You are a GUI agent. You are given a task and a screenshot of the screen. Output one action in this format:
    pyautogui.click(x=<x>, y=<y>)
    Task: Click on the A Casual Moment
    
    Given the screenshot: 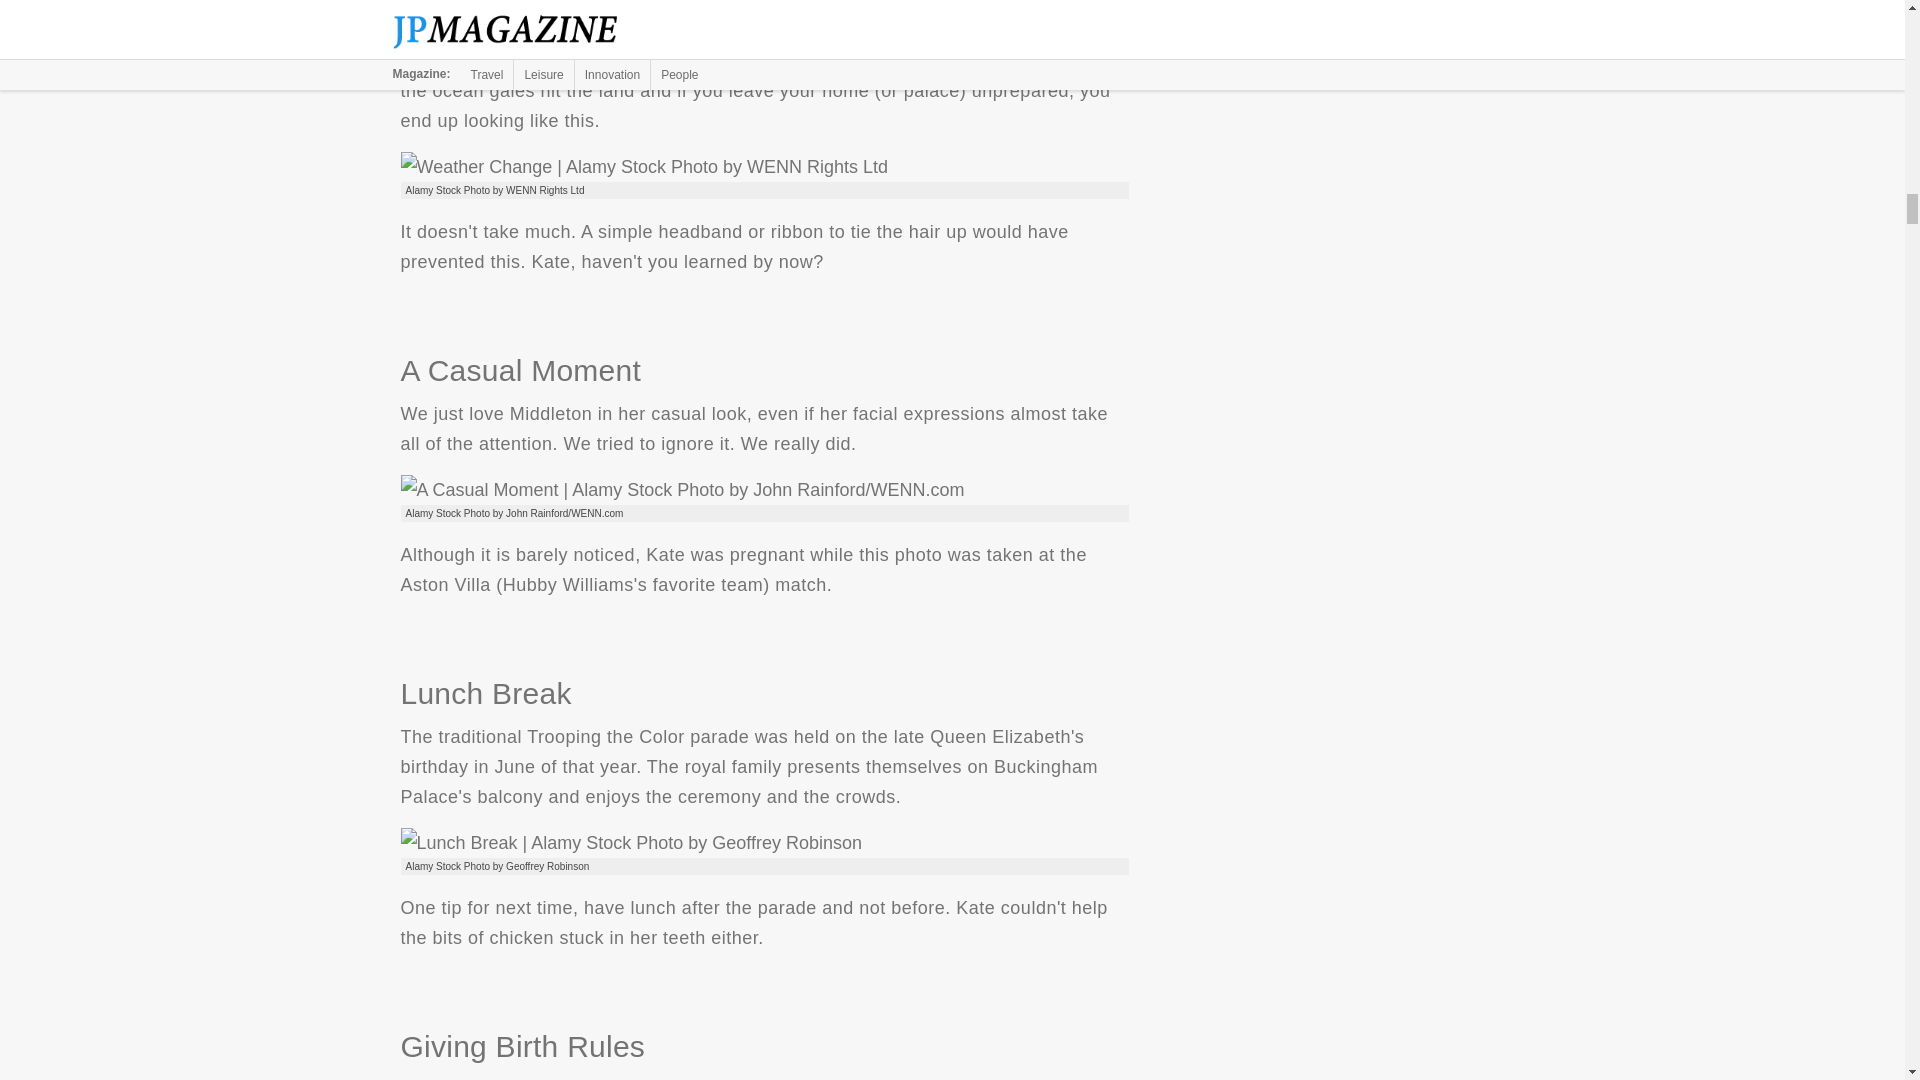 What is the action you would take?
    pyautogui.click(x=681, y=490)
    